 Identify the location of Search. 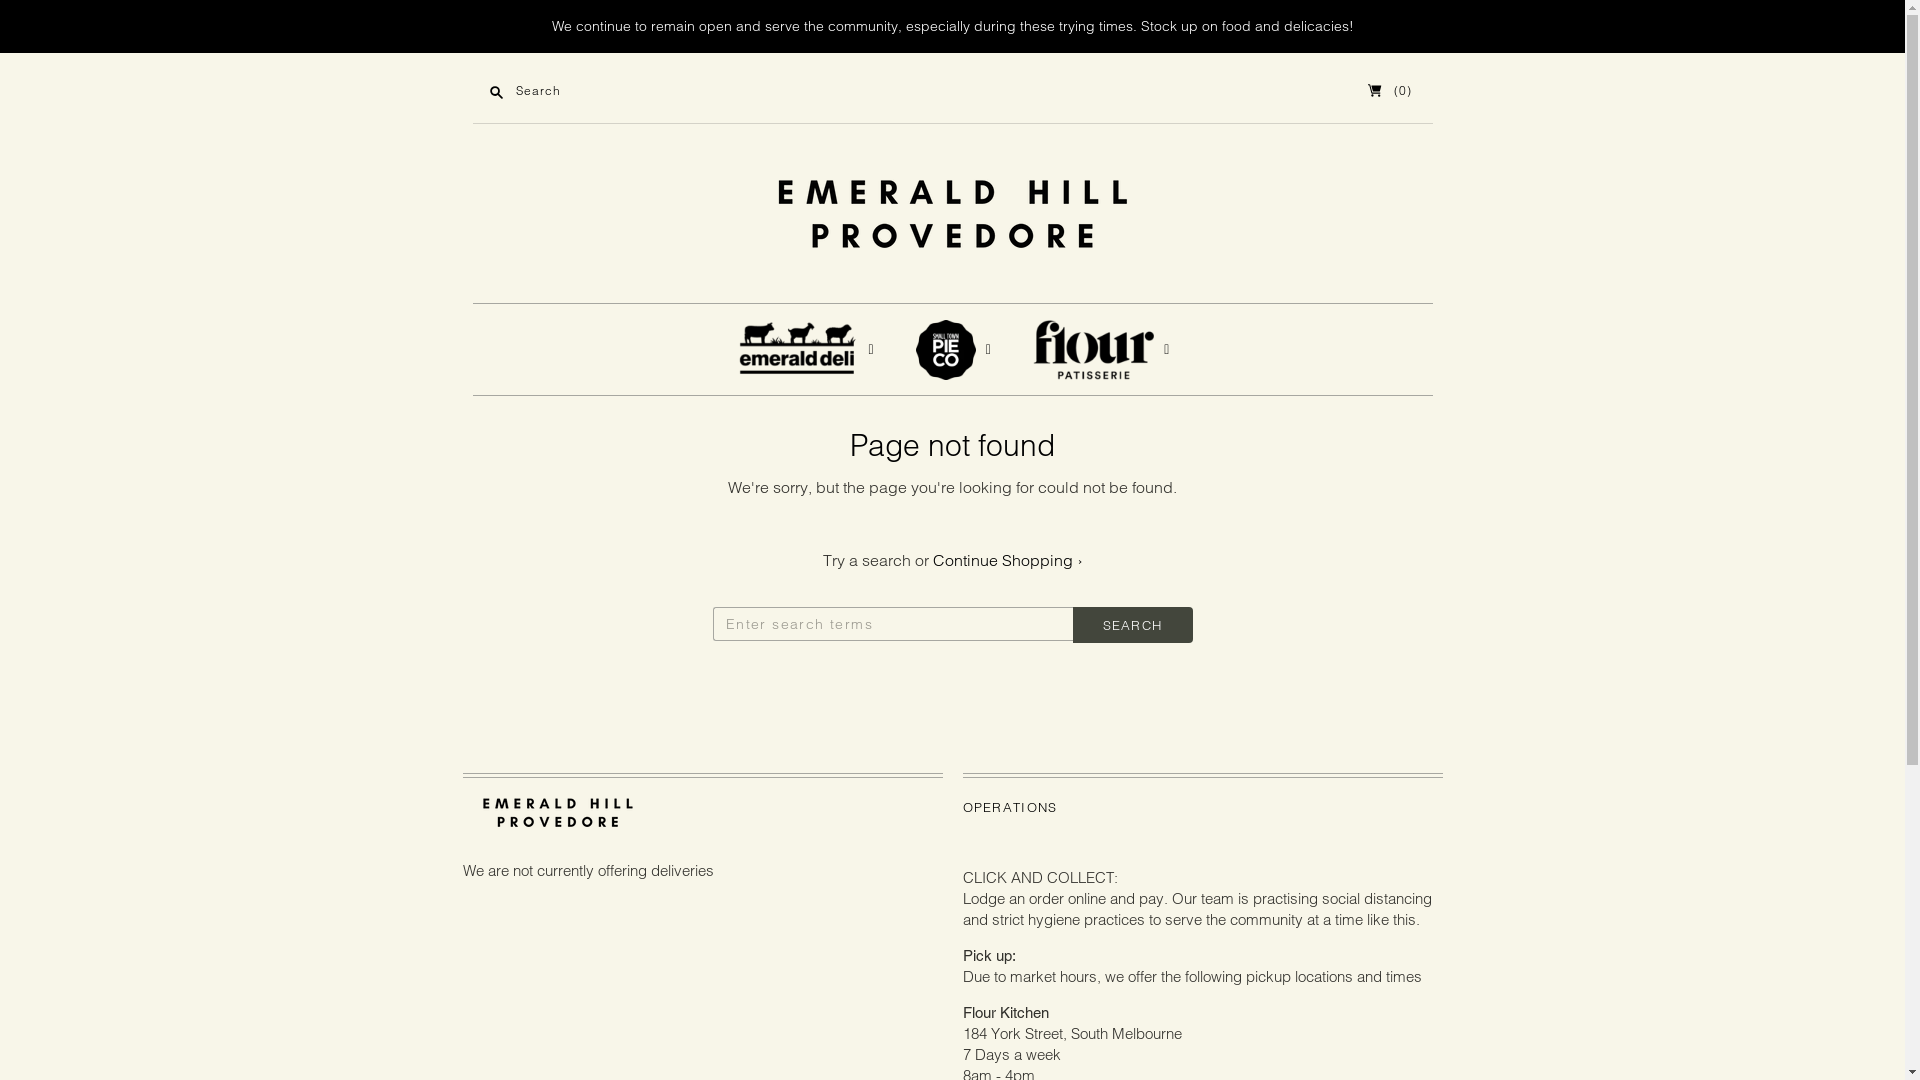
(1132, 625).